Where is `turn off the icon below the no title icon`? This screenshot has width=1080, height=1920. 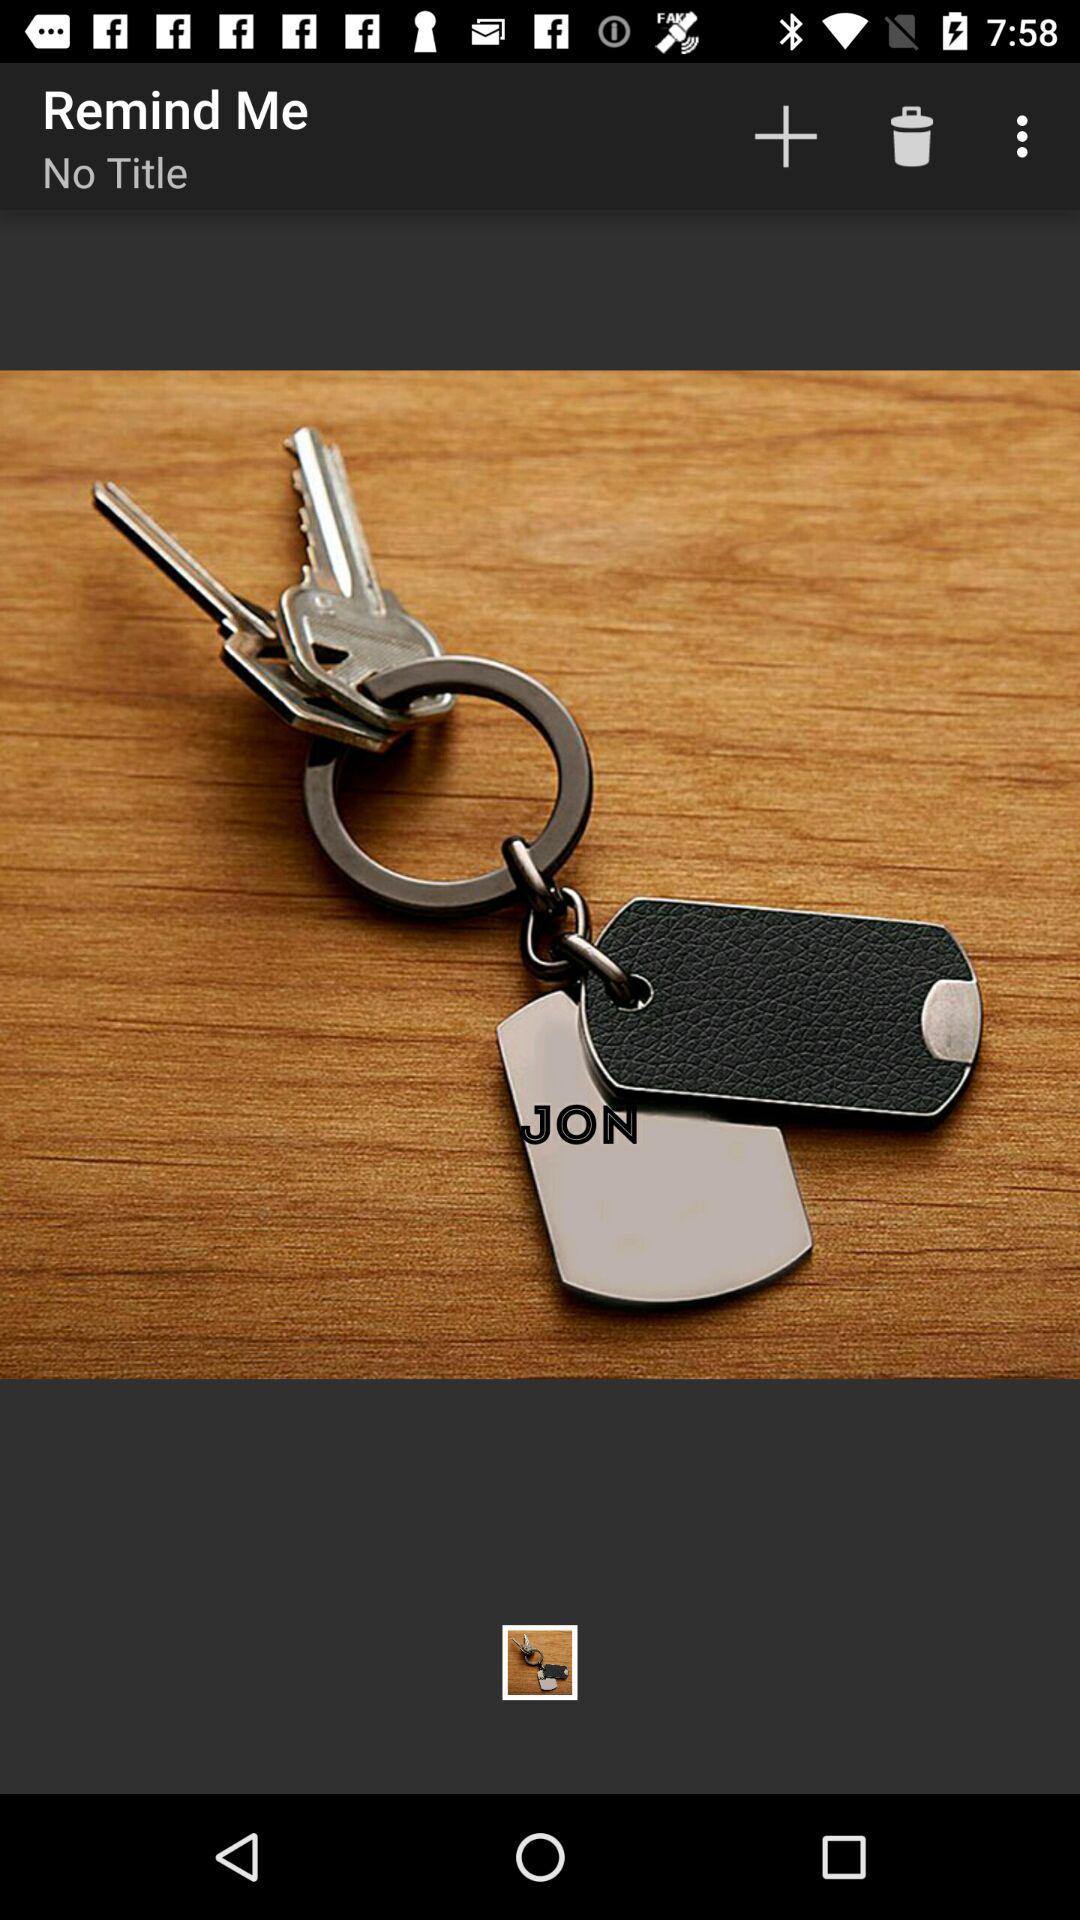
turn off the icon below the no title icon is located at coordinates (540, 874).